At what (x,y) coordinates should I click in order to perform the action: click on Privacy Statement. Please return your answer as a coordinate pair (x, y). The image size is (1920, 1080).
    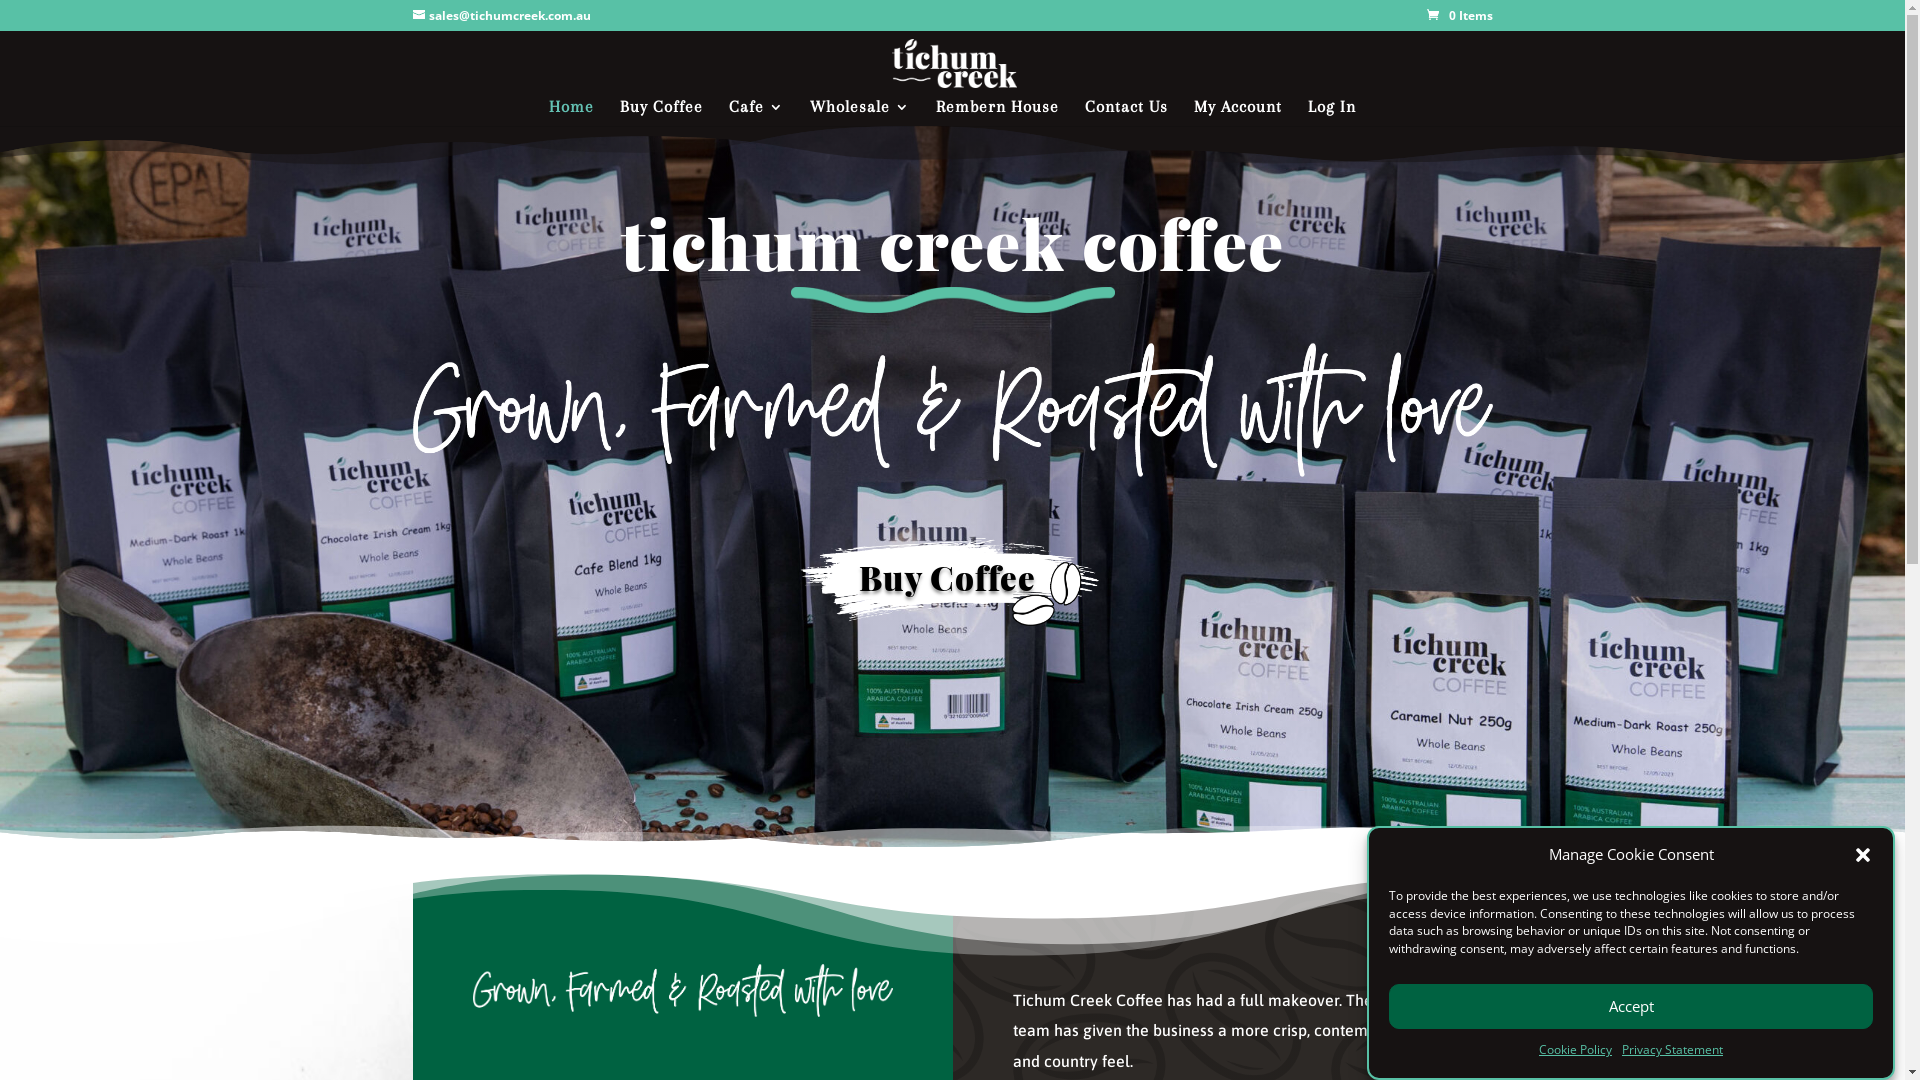
    Looking at the image, I should click on (1672, 1051).